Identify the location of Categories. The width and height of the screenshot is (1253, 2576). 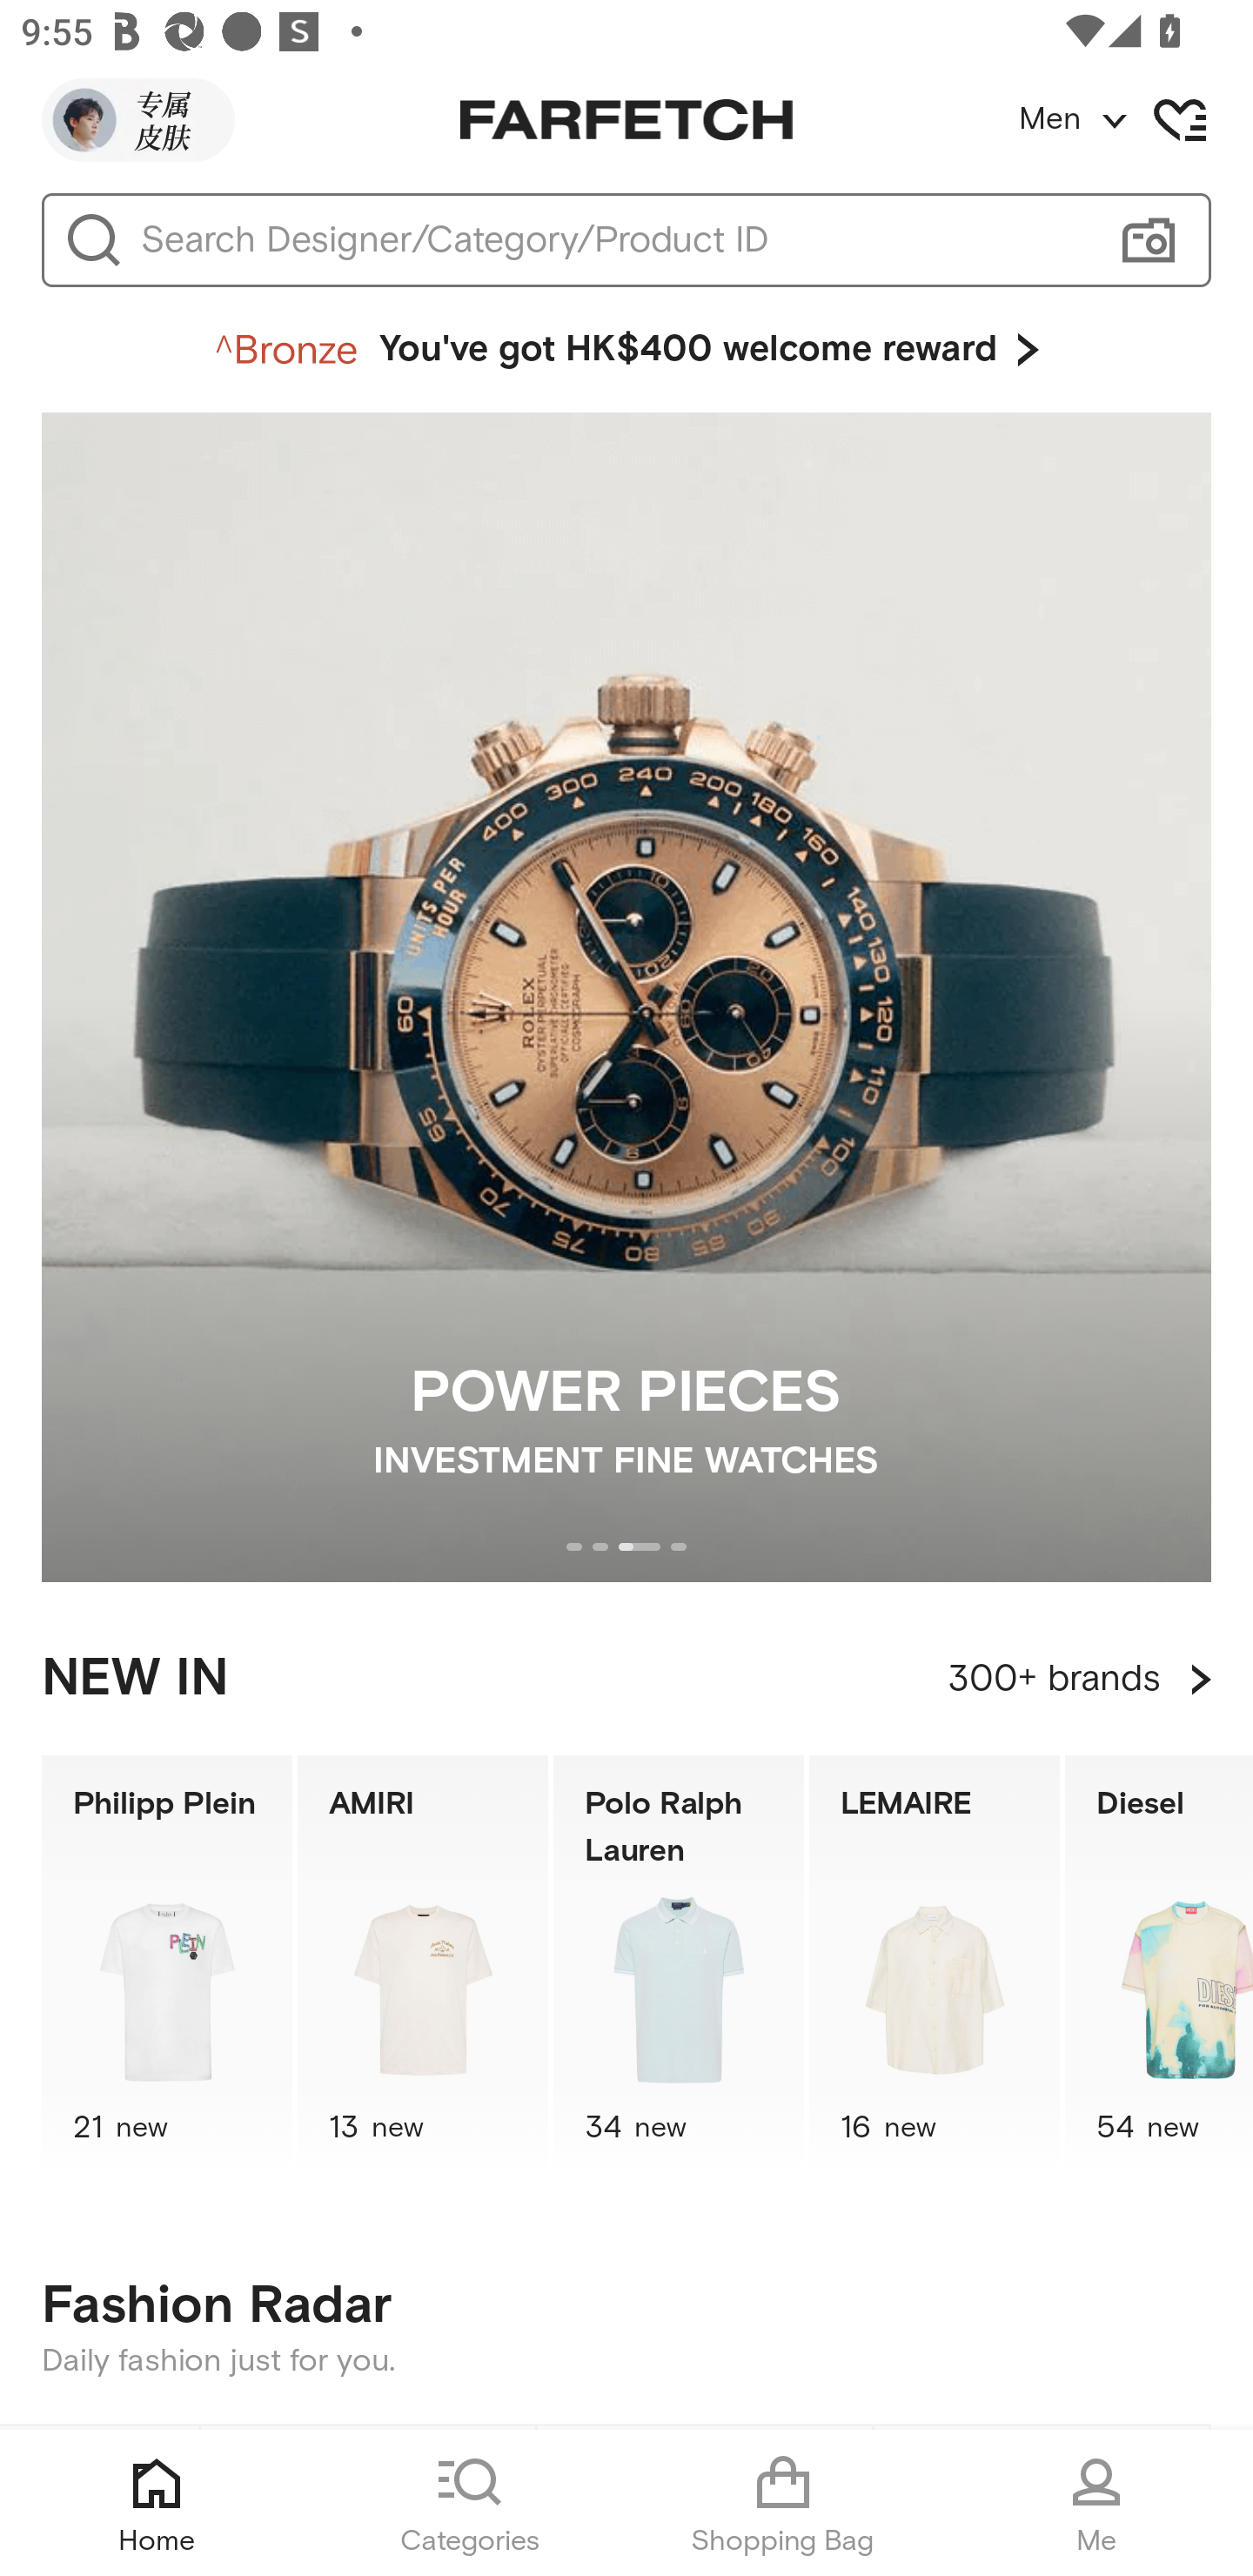
(470, 2503).